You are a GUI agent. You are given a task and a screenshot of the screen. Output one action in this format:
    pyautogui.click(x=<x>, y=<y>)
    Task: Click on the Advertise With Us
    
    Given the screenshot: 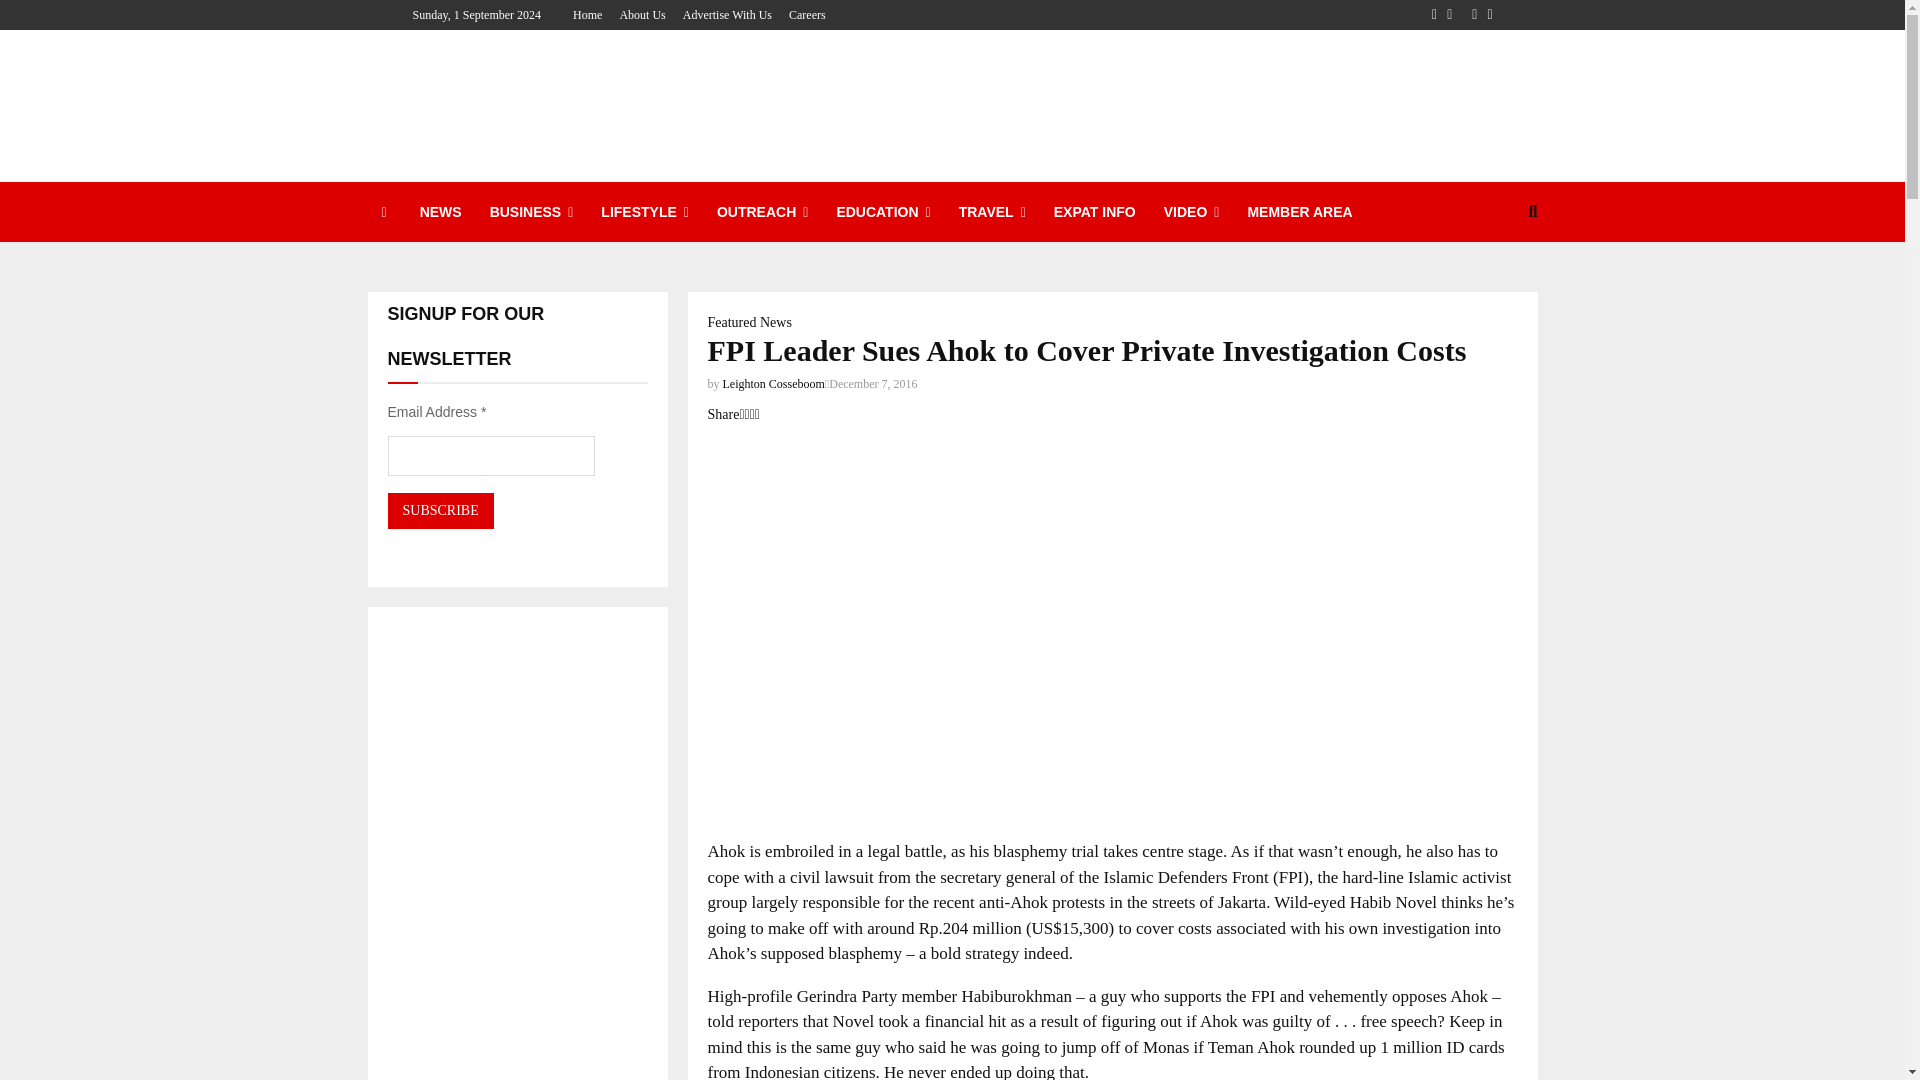 What is the action you would take?
    pyautogui.click(x=727, y=15)
    